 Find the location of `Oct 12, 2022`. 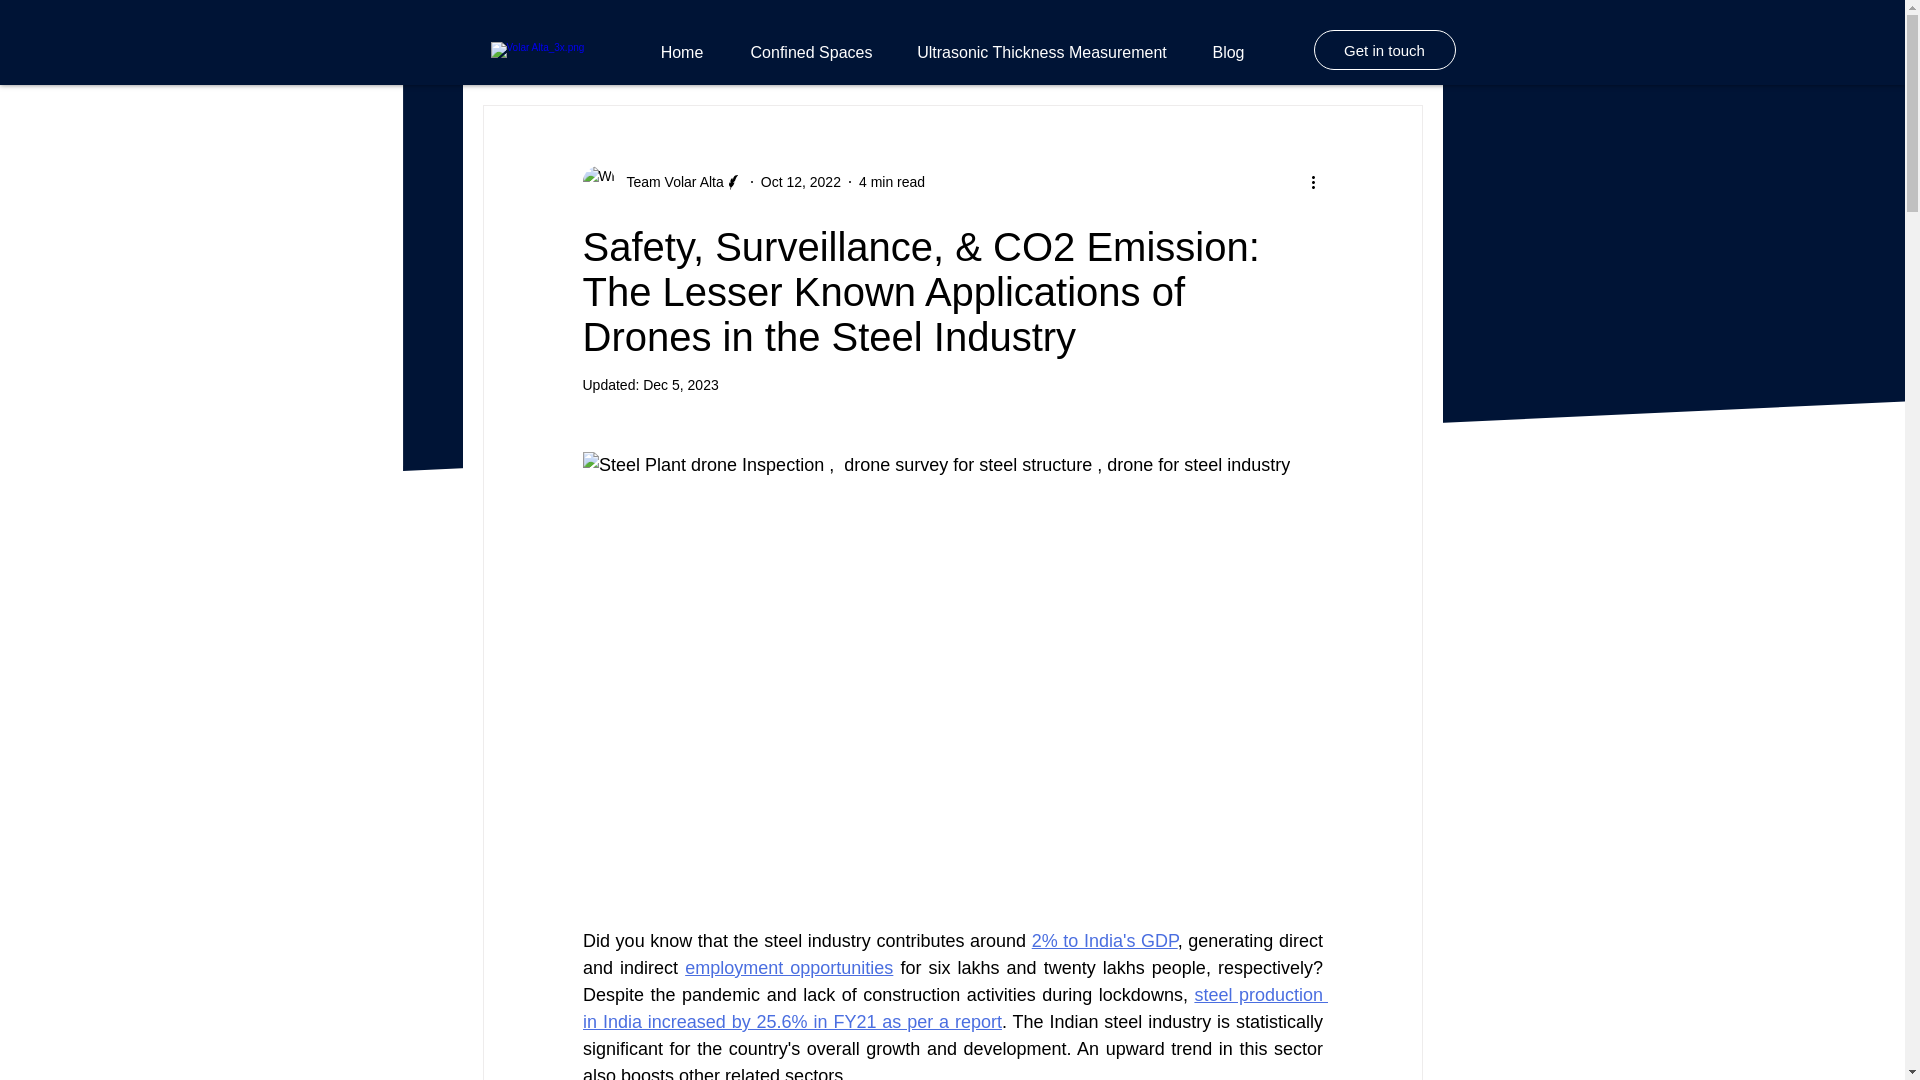

Oct 12, 2022 is located at coordinates (800, 182).